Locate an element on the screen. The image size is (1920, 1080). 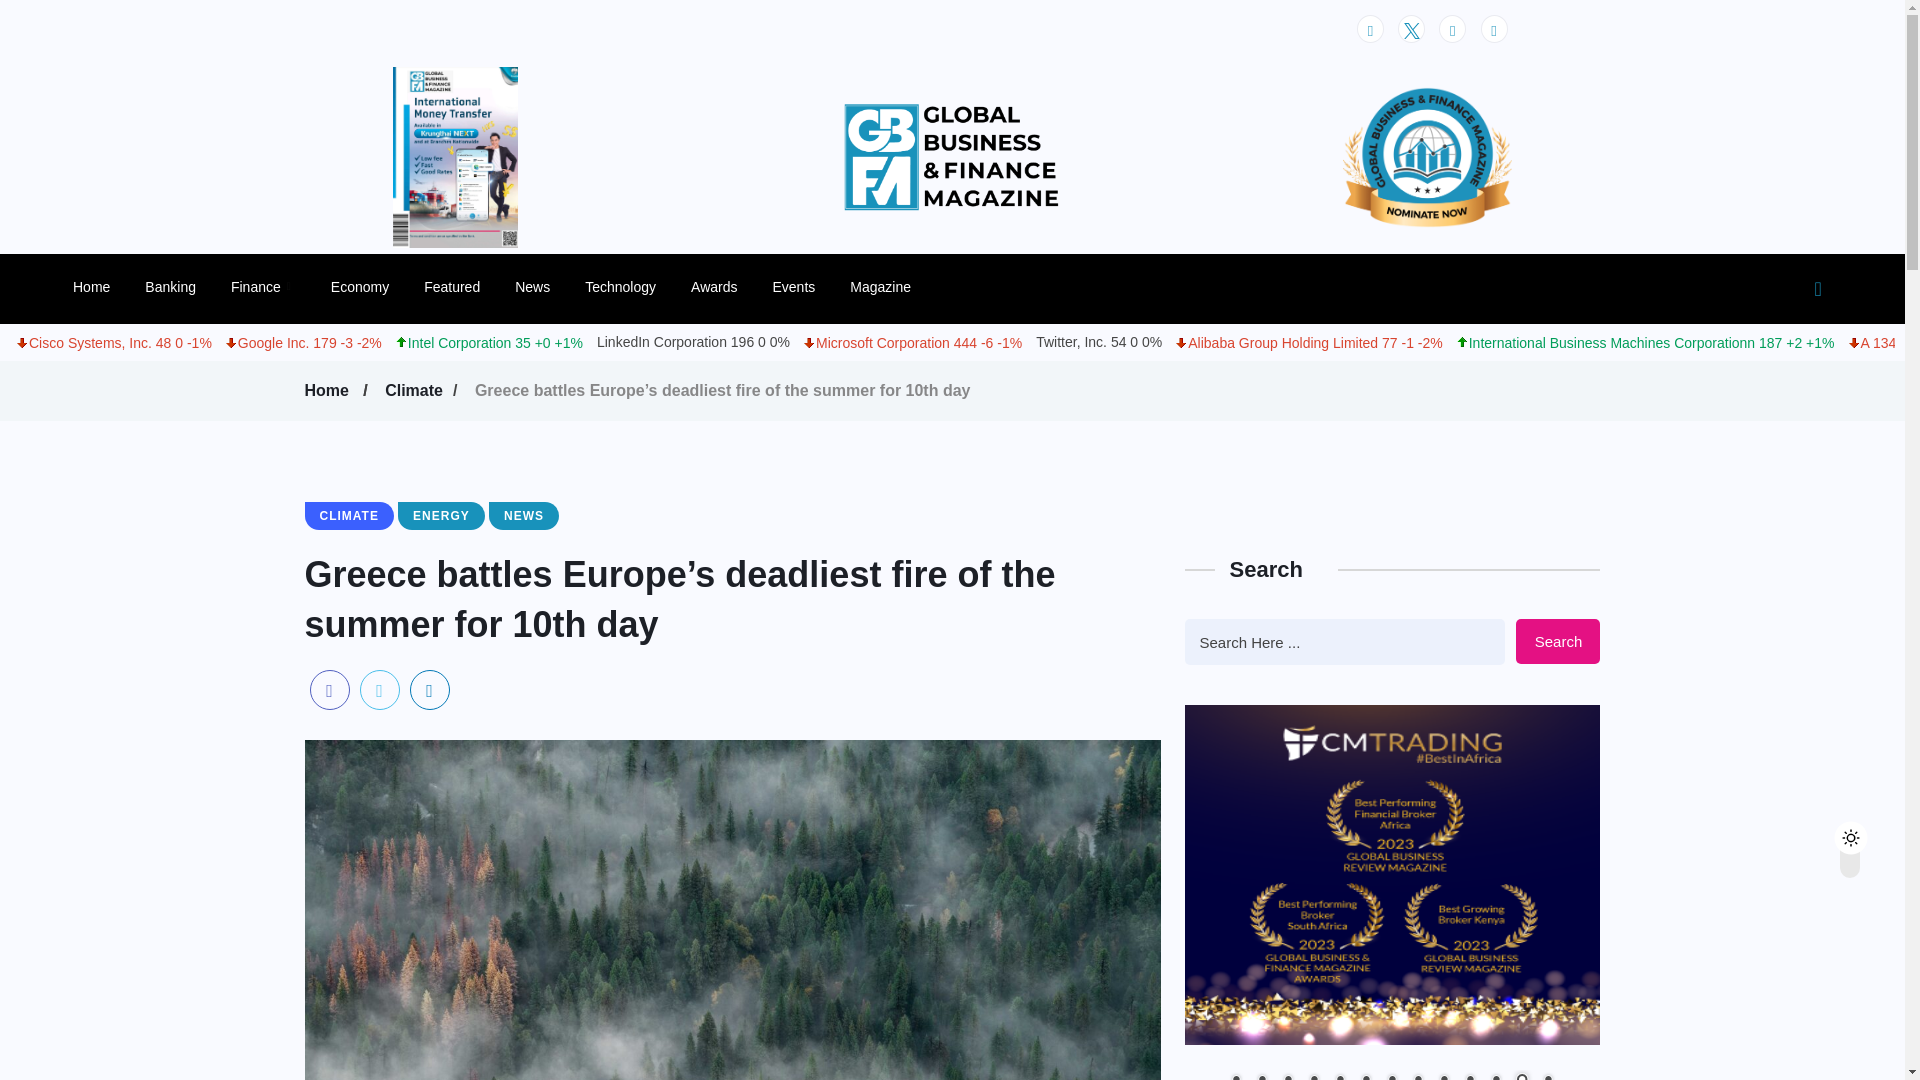
Featured is located at coordinates (452, 286).